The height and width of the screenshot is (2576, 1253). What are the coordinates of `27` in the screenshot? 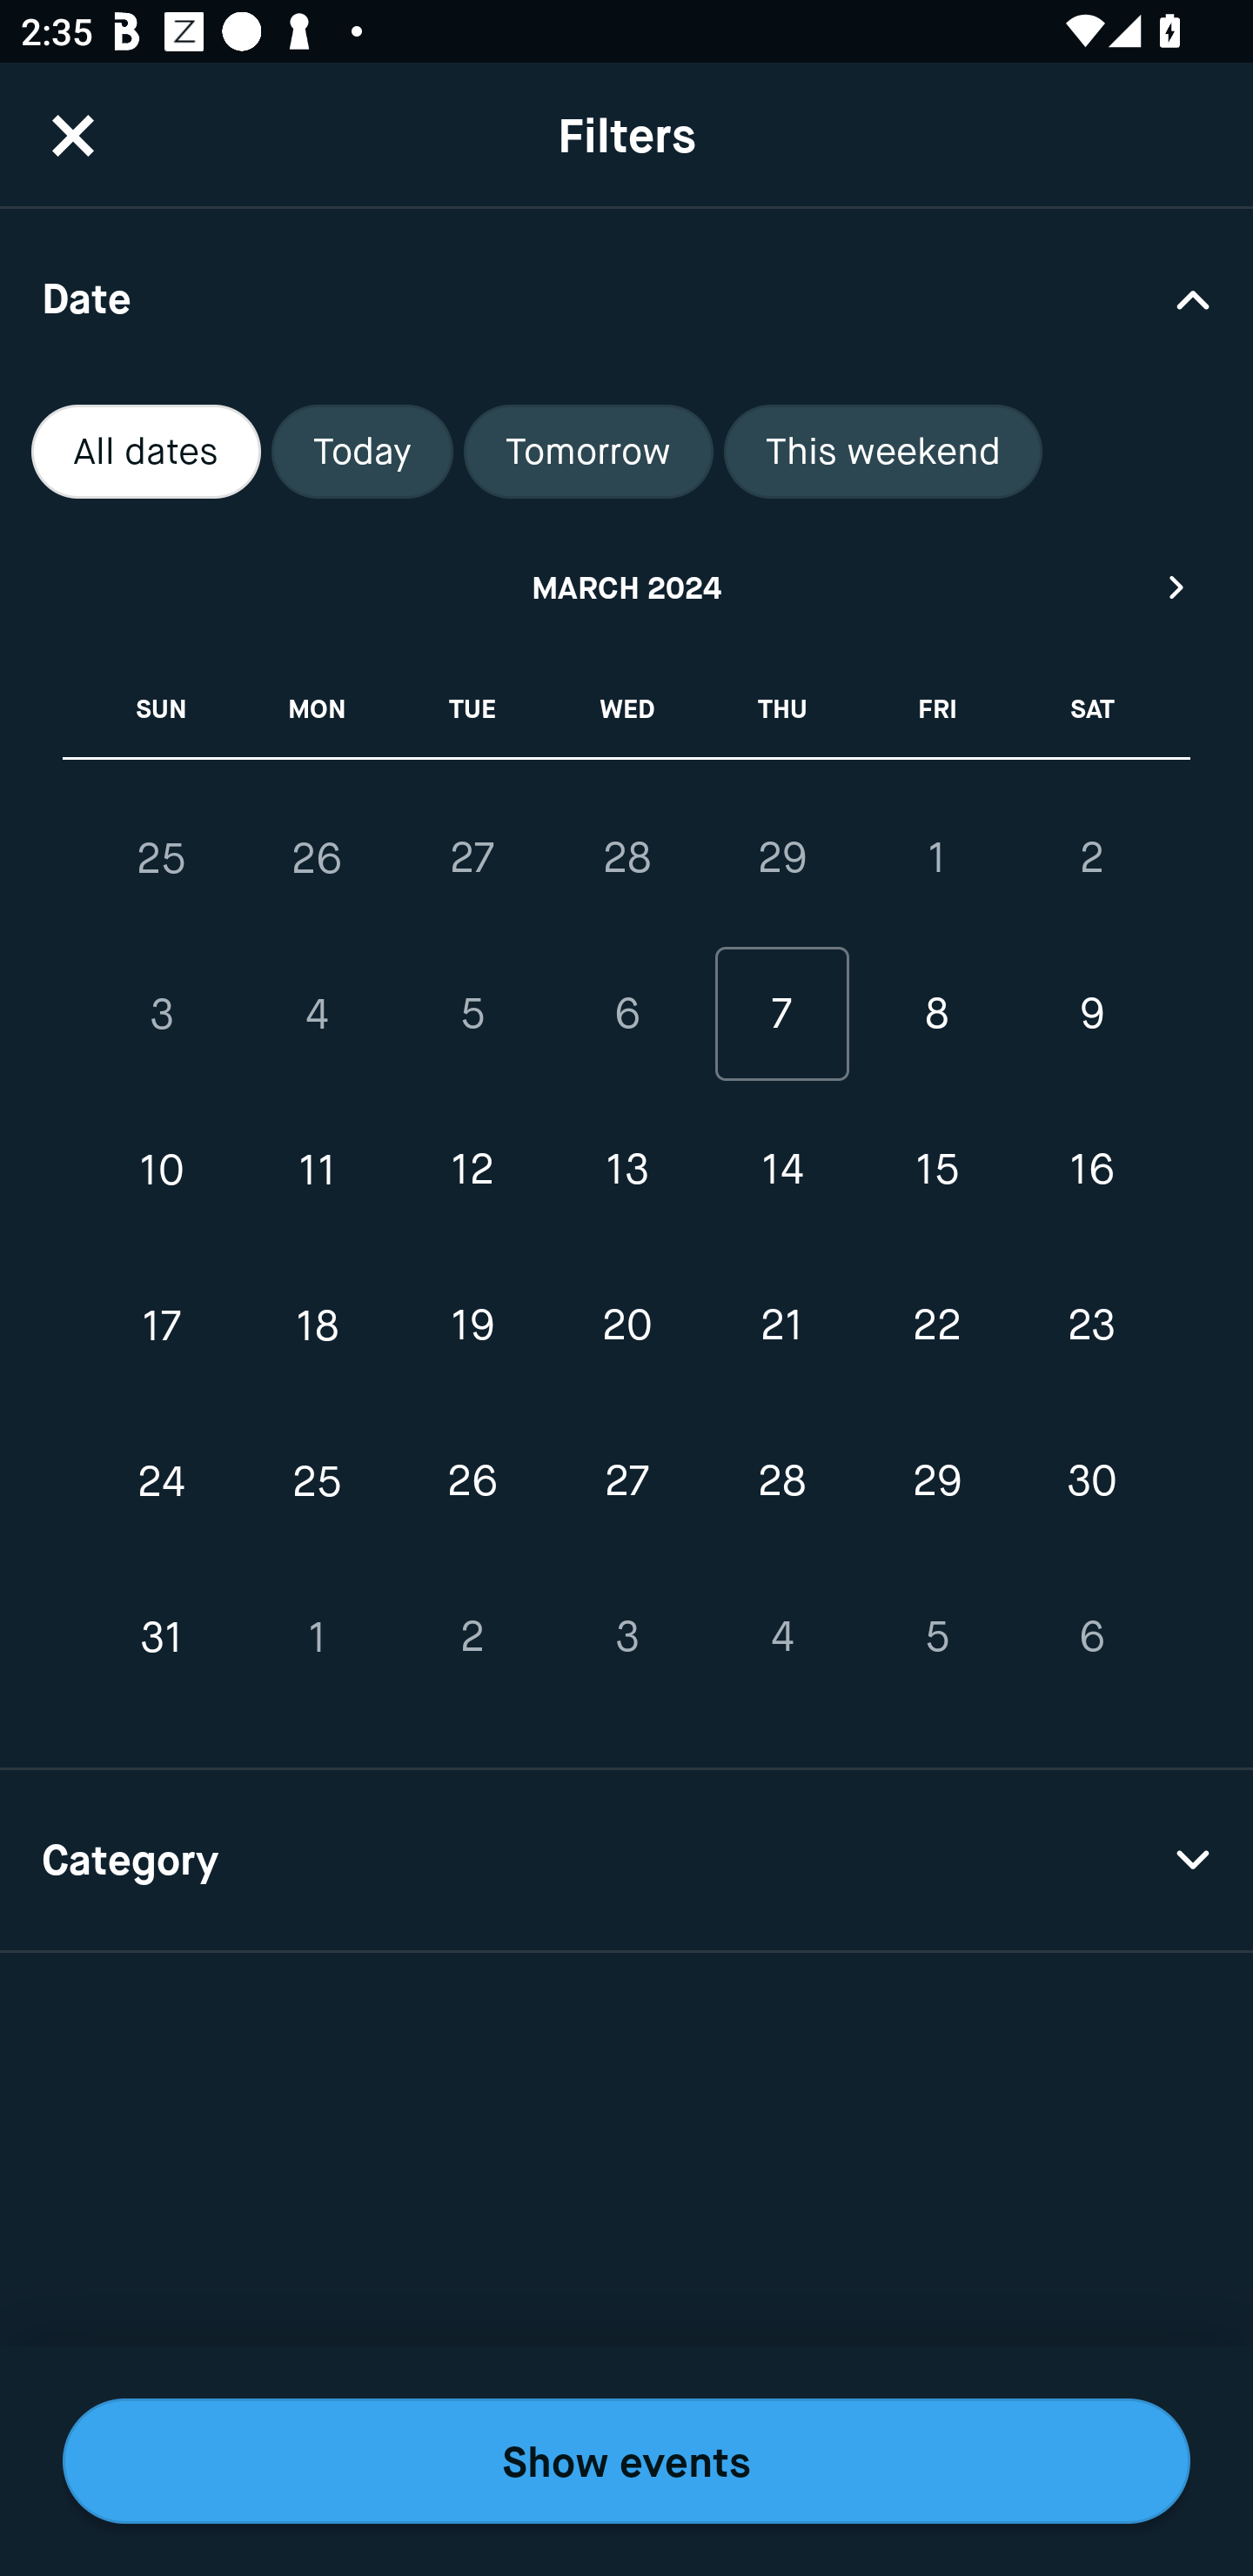 It's located at (626, 1481).